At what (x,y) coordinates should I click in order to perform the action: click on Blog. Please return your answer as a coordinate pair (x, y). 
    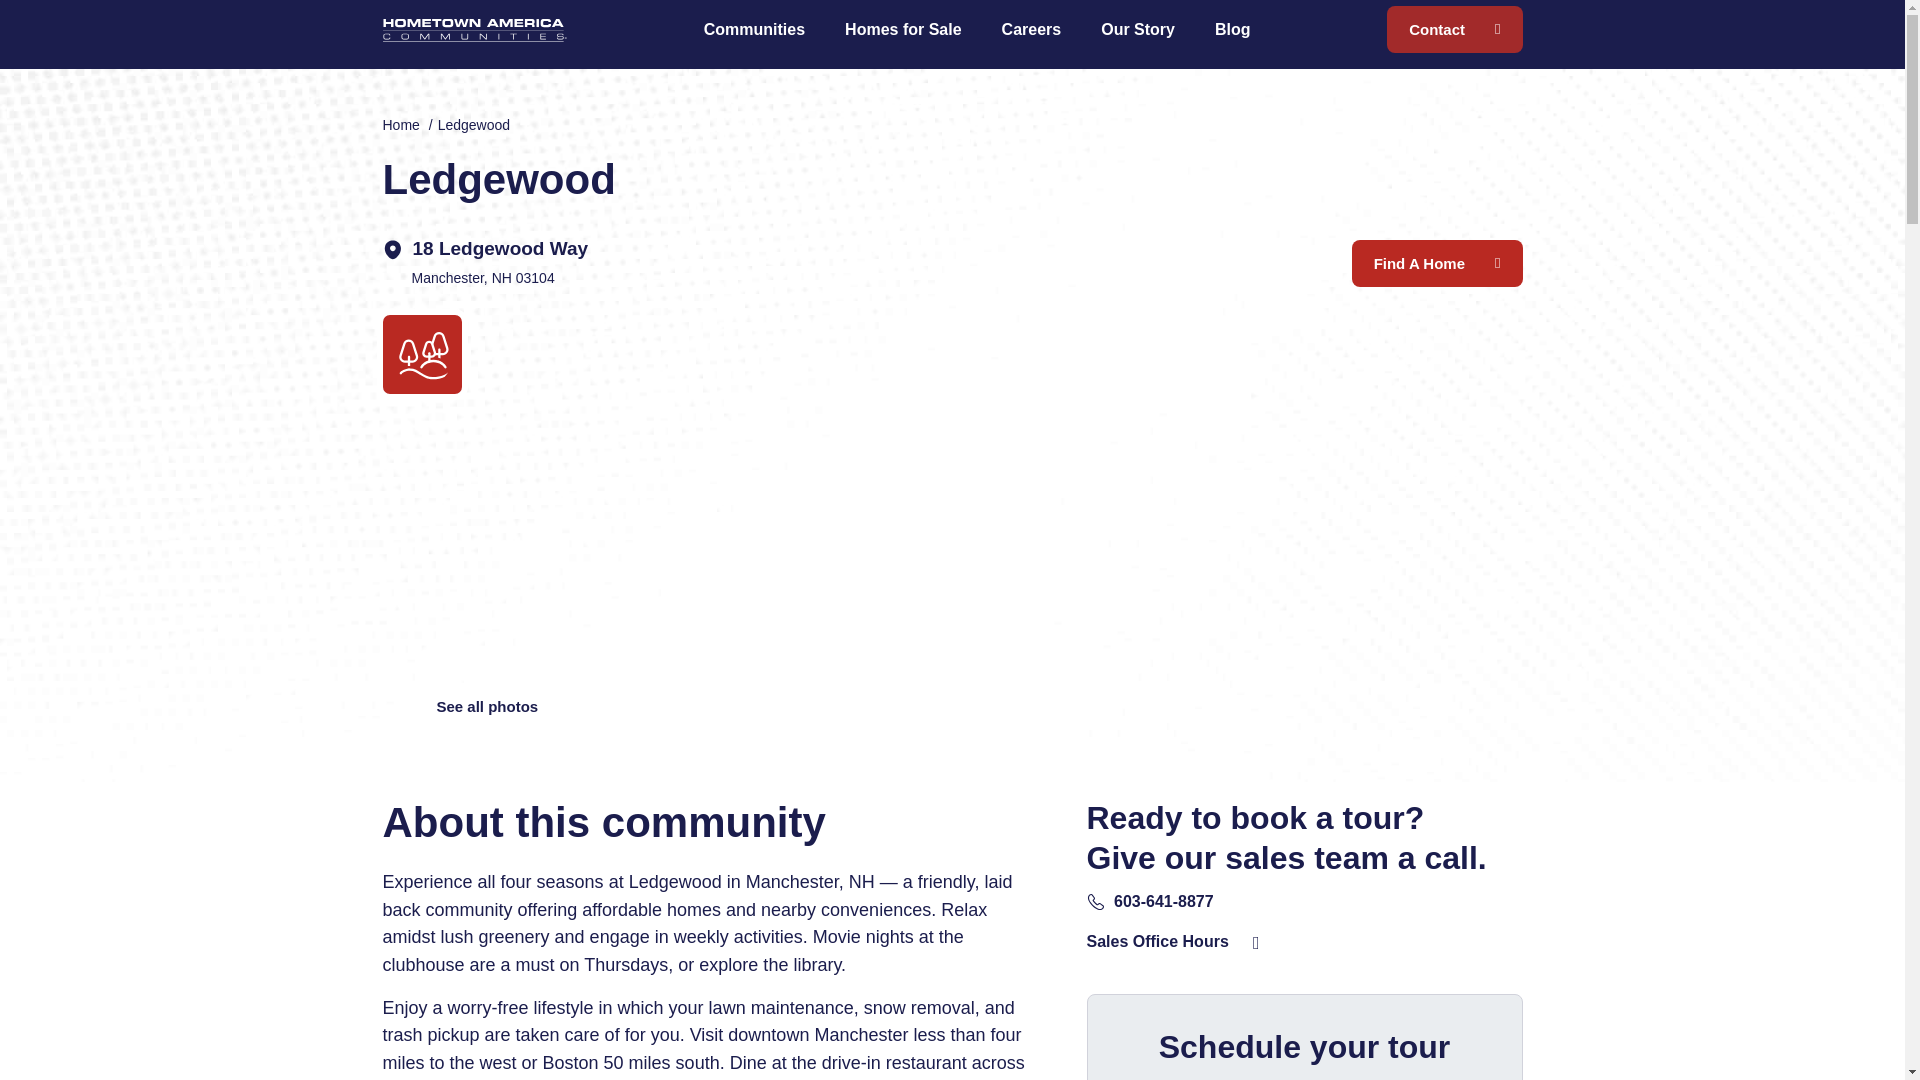
    Looking at the image, I should click on (1232, 29).